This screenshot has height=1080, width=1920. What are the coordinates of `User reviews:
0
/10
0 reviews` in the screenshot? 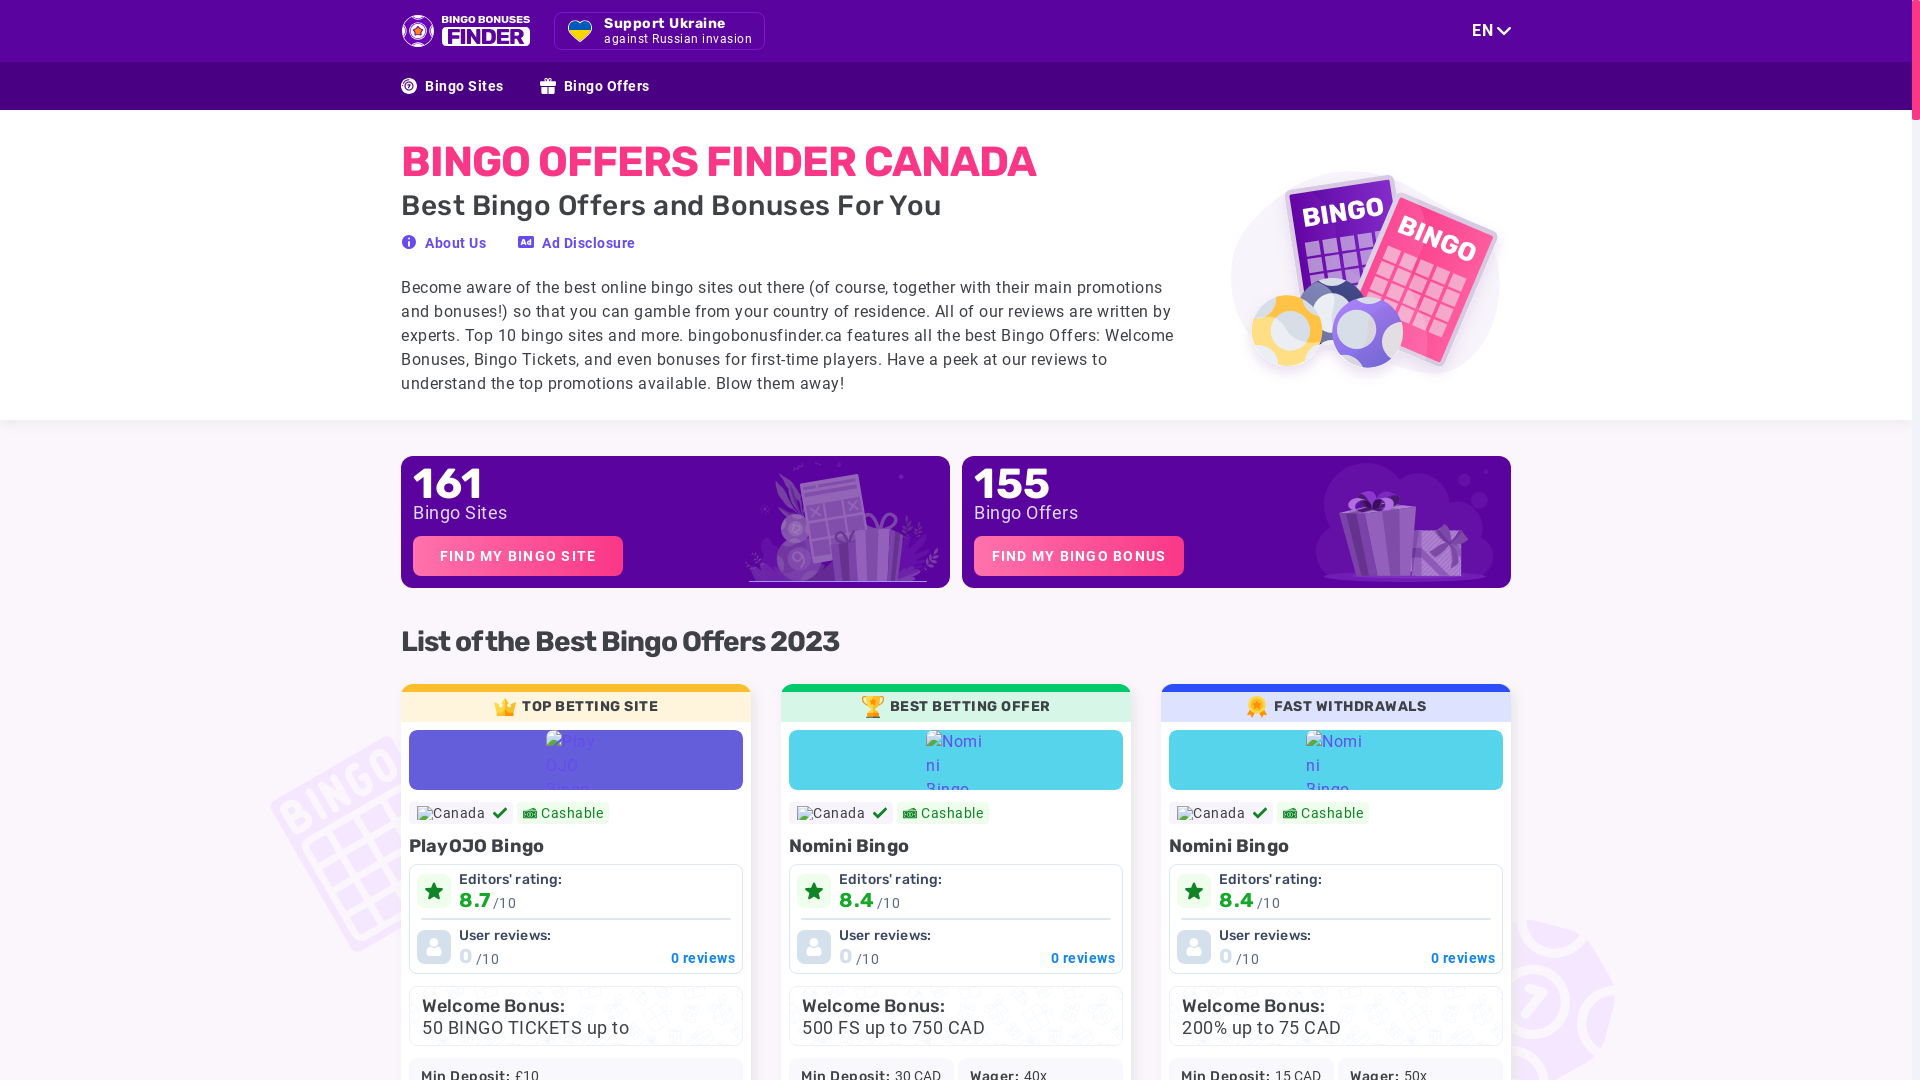 It's located at (956, 947).